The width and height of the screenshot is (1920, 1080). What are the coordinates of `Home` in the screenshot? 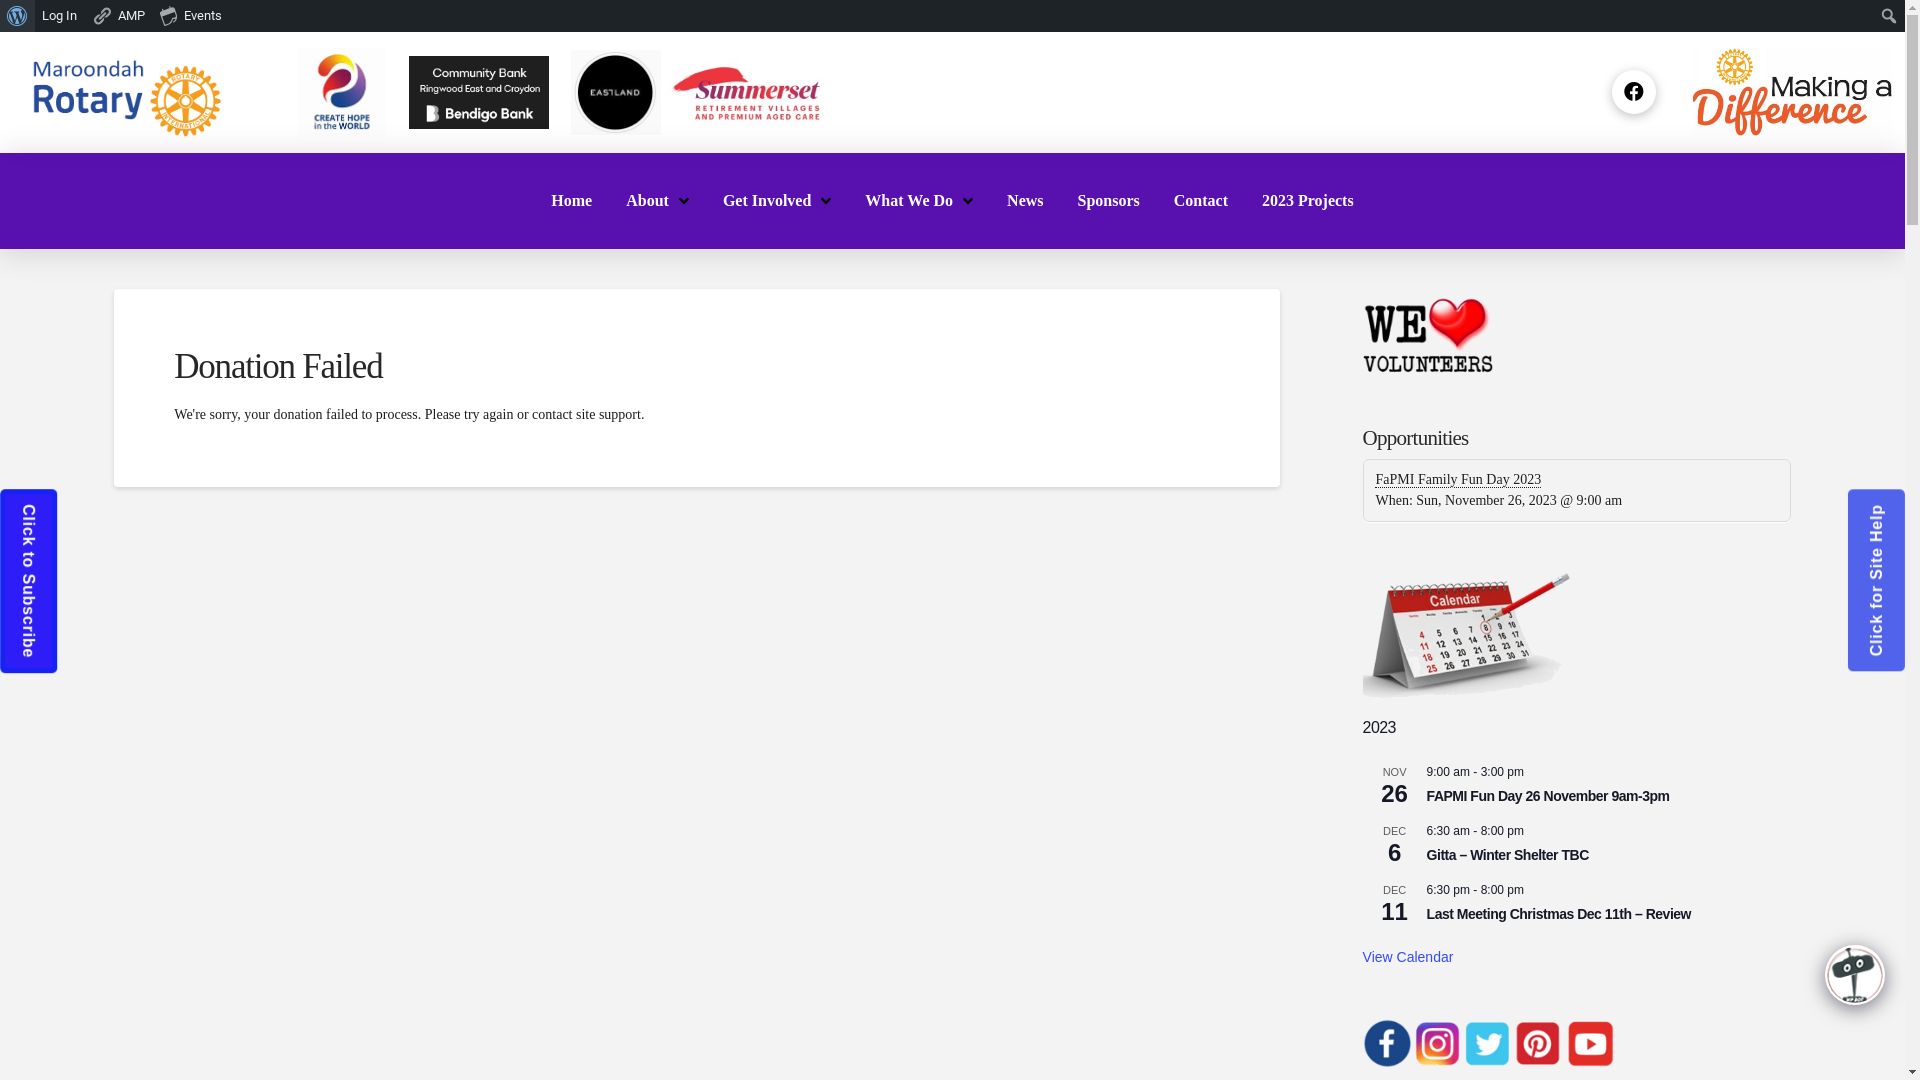 It's located at (572, 201).